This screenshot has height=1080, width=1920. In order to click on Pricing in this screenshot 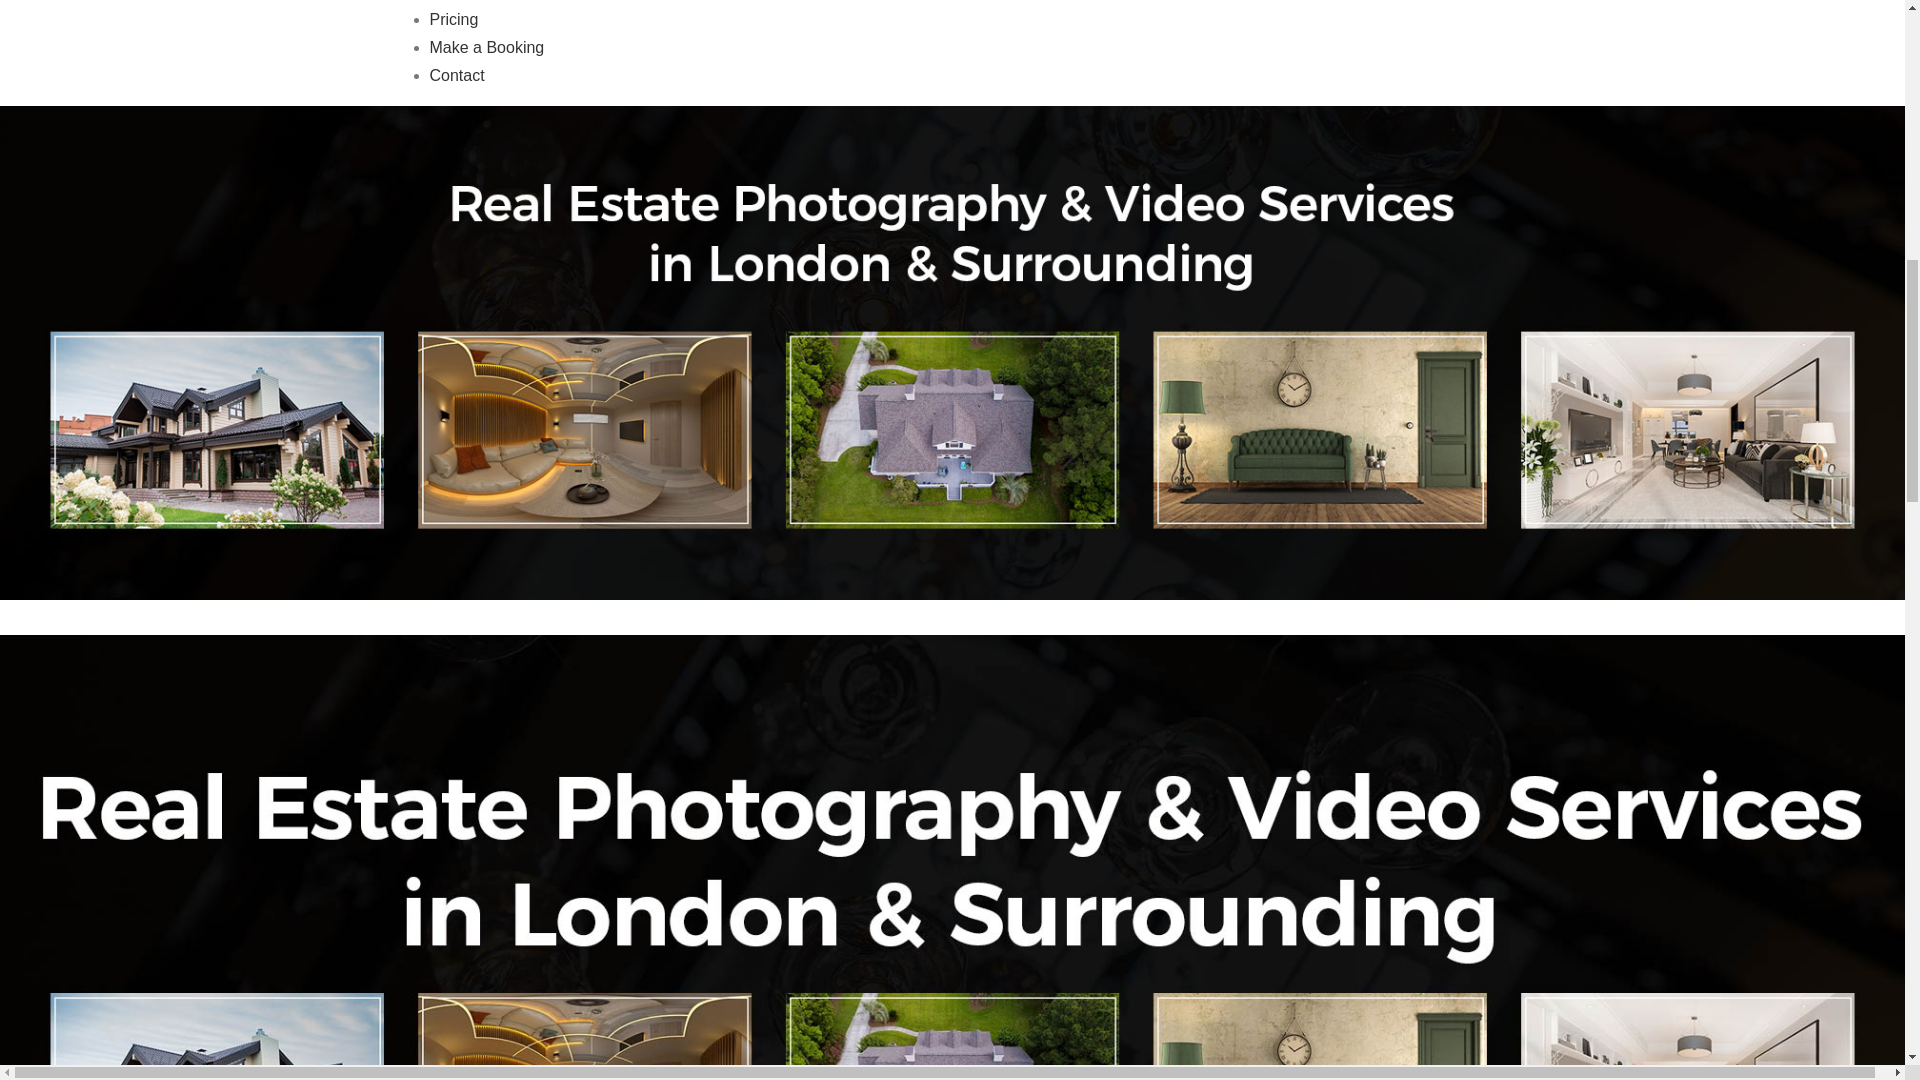, I will do `click(454, 19)`.